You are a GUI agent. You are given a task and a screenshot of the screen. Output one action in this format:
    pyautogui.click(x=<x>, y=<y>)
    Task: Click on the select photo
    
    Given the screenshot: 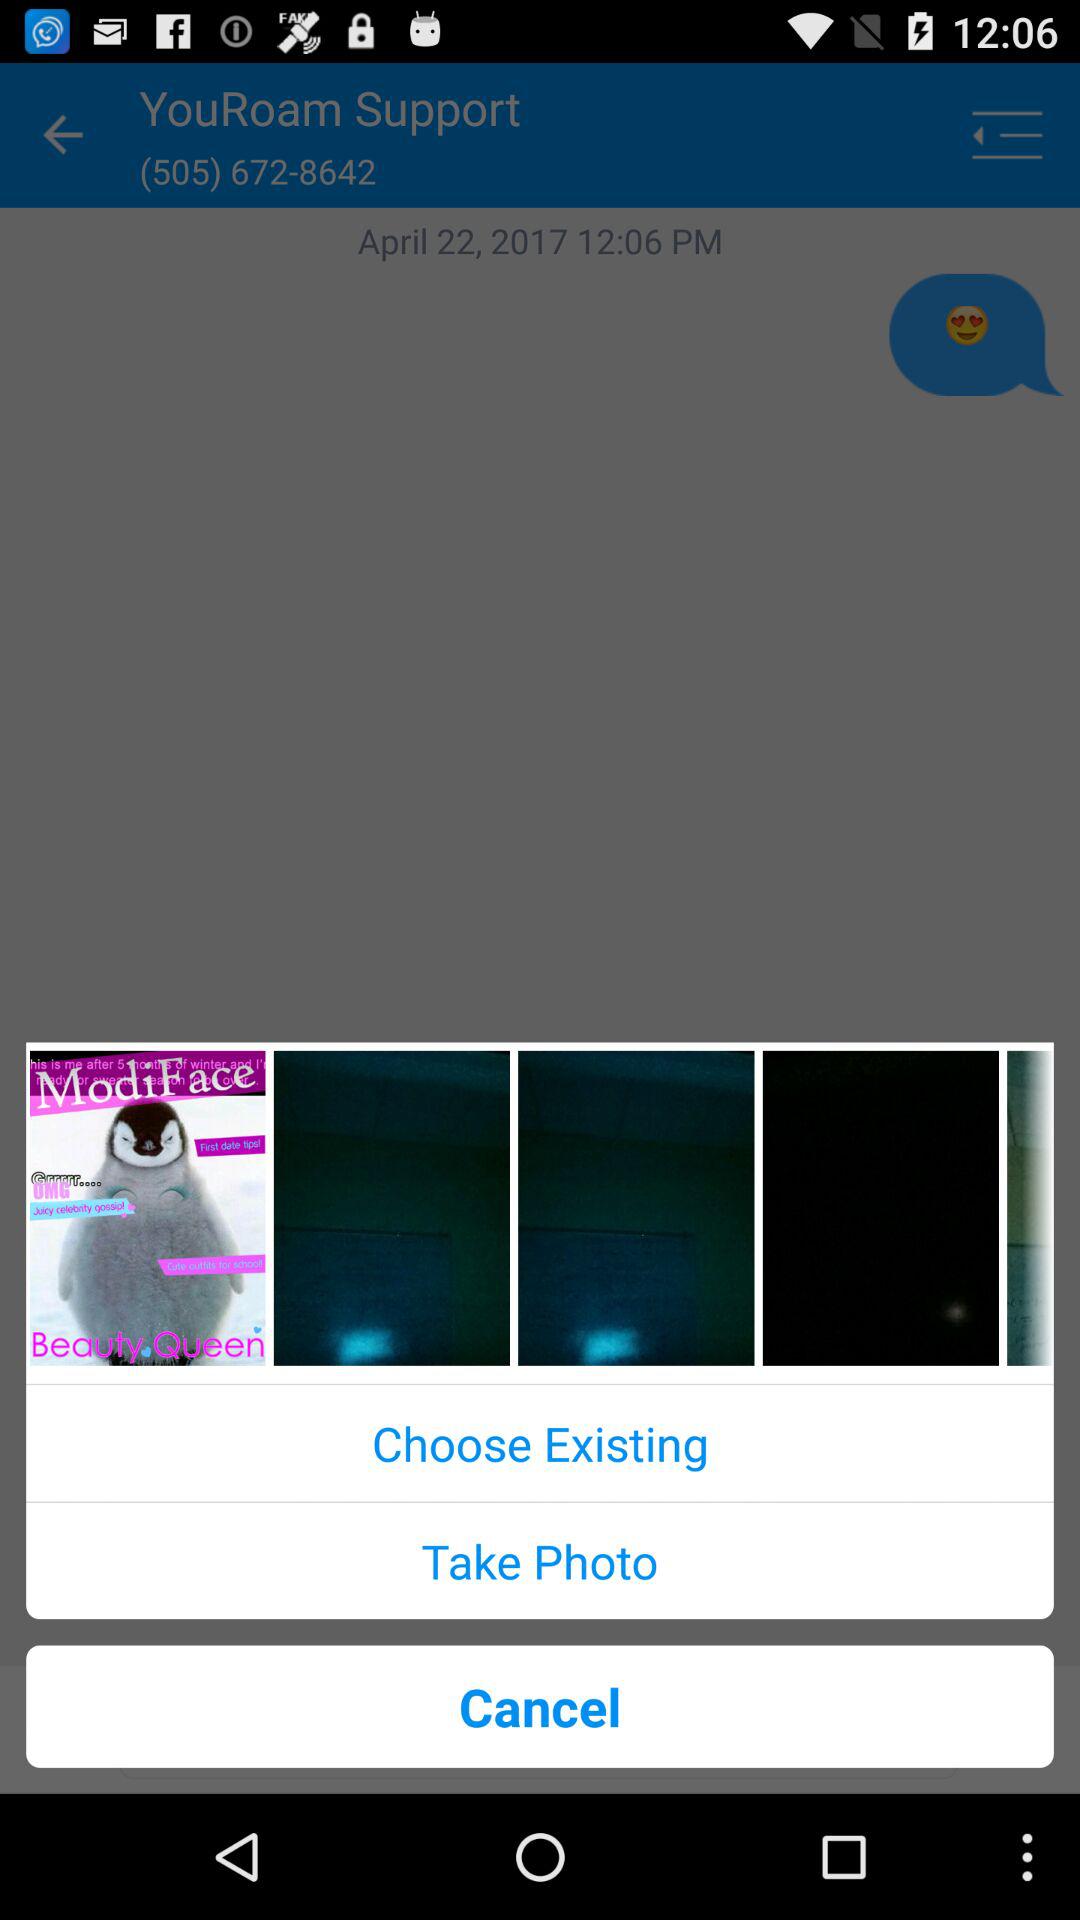 What is the action you would take?
    pyautogui.click(x=148, y=1208)
    